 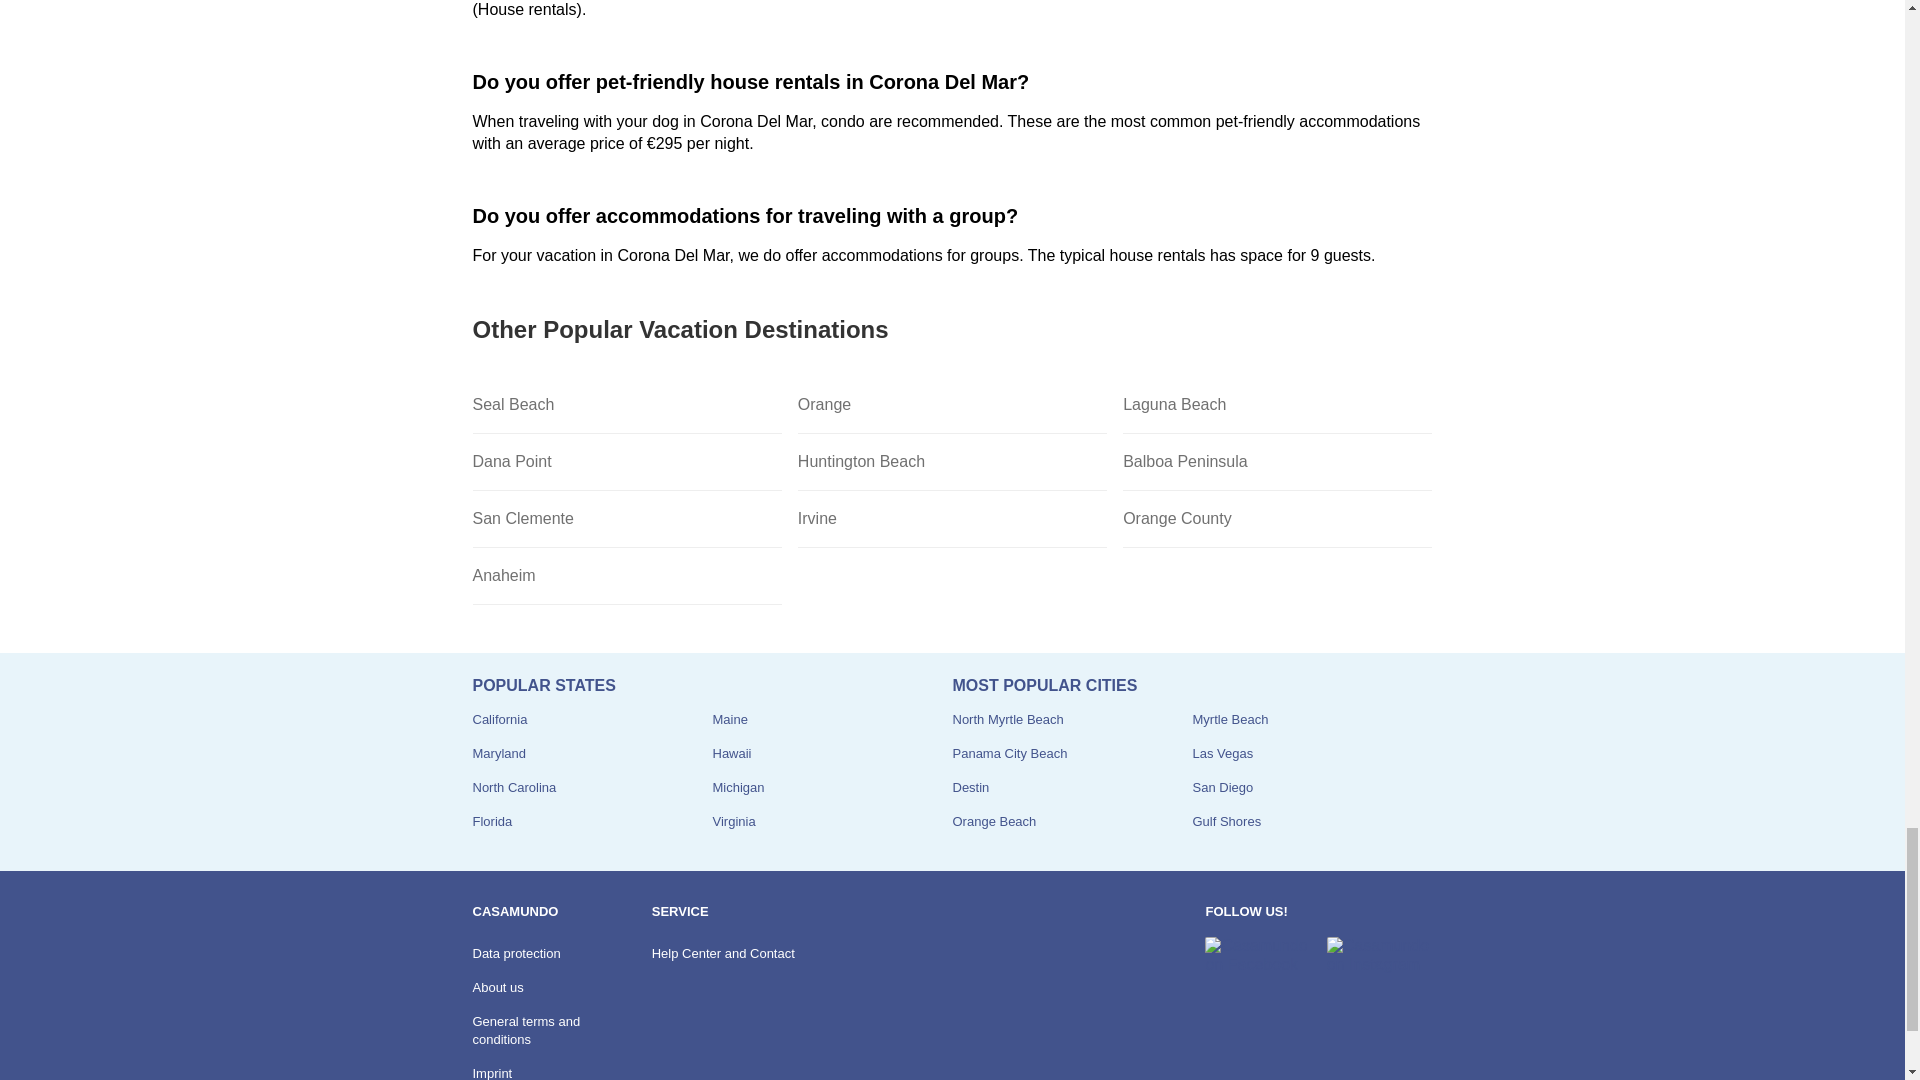 What do you see at coordinates (1278, 405) in the screenshot?
I see `Laguna Beach` at bounding box center [1278, 405].